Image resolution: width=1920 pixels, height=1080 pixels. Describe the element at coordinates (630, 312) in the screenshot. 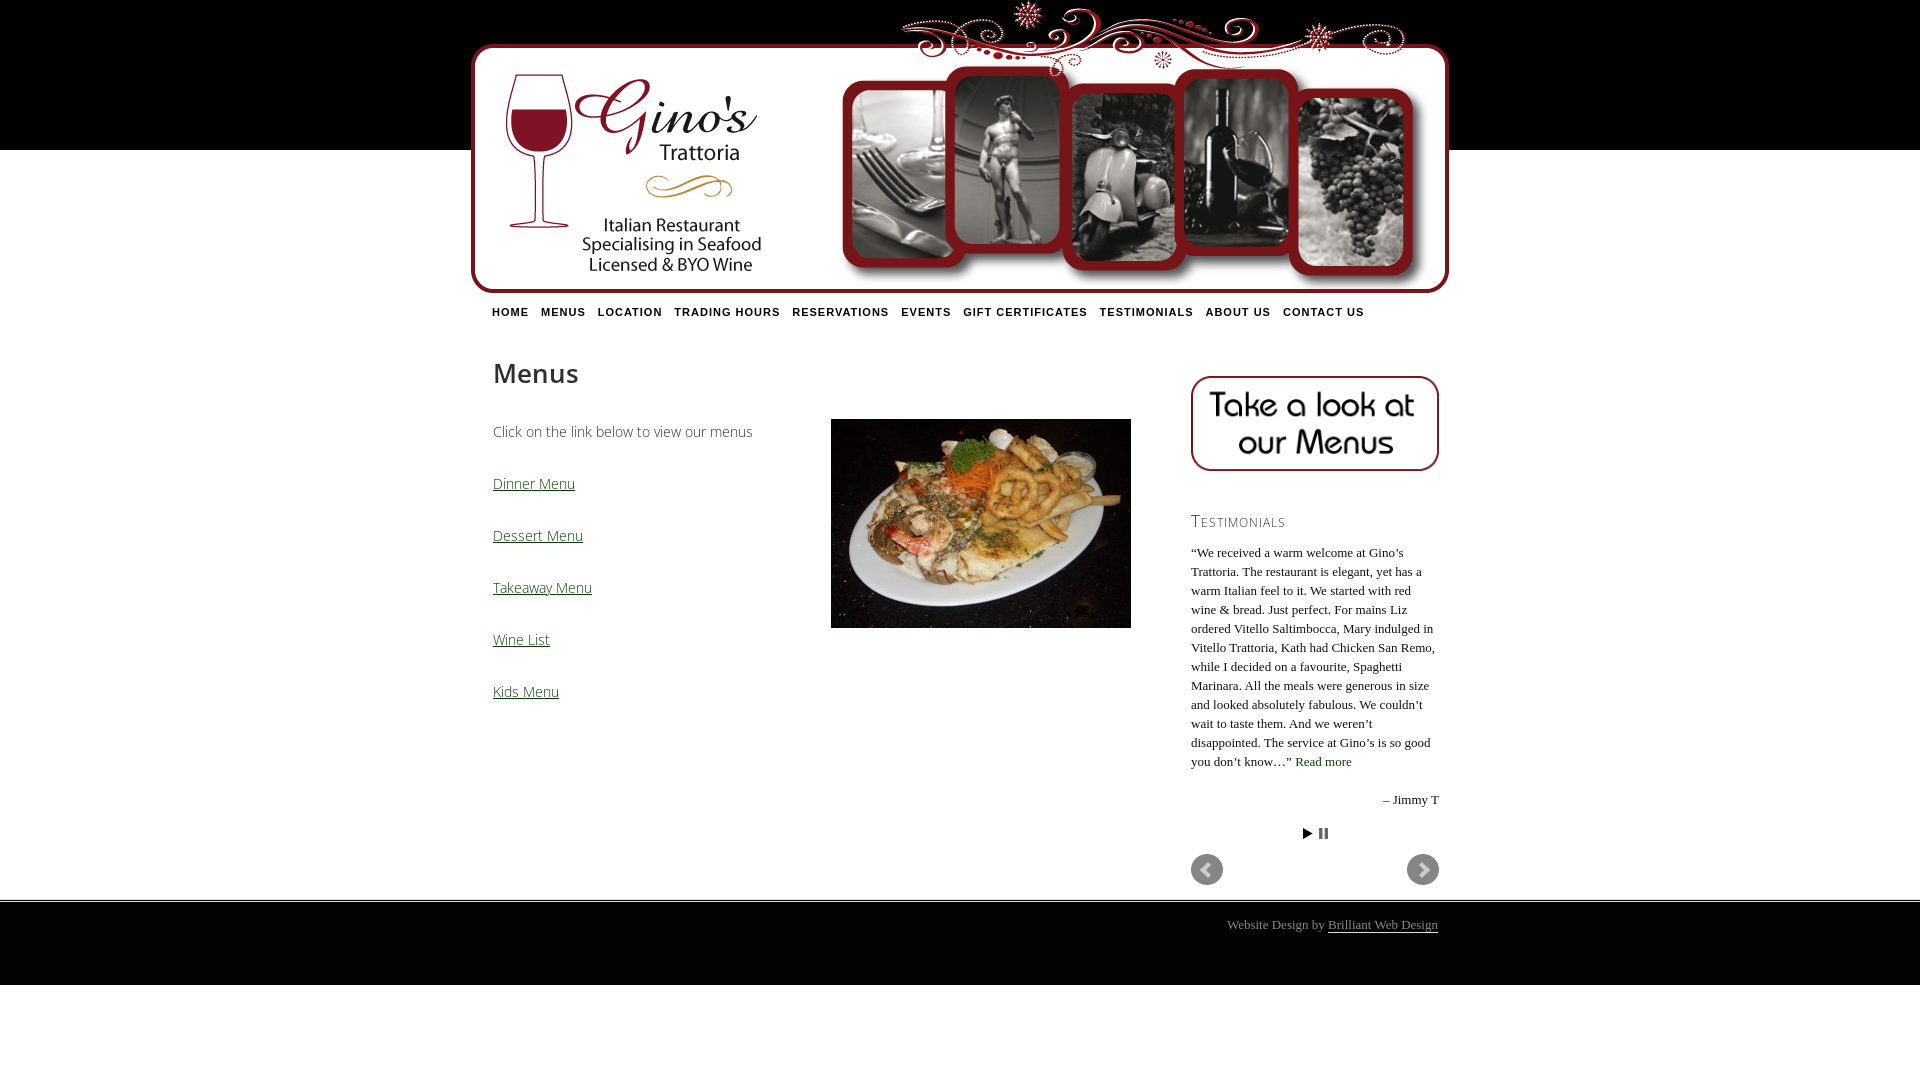

I see `LOCATION` at that location.